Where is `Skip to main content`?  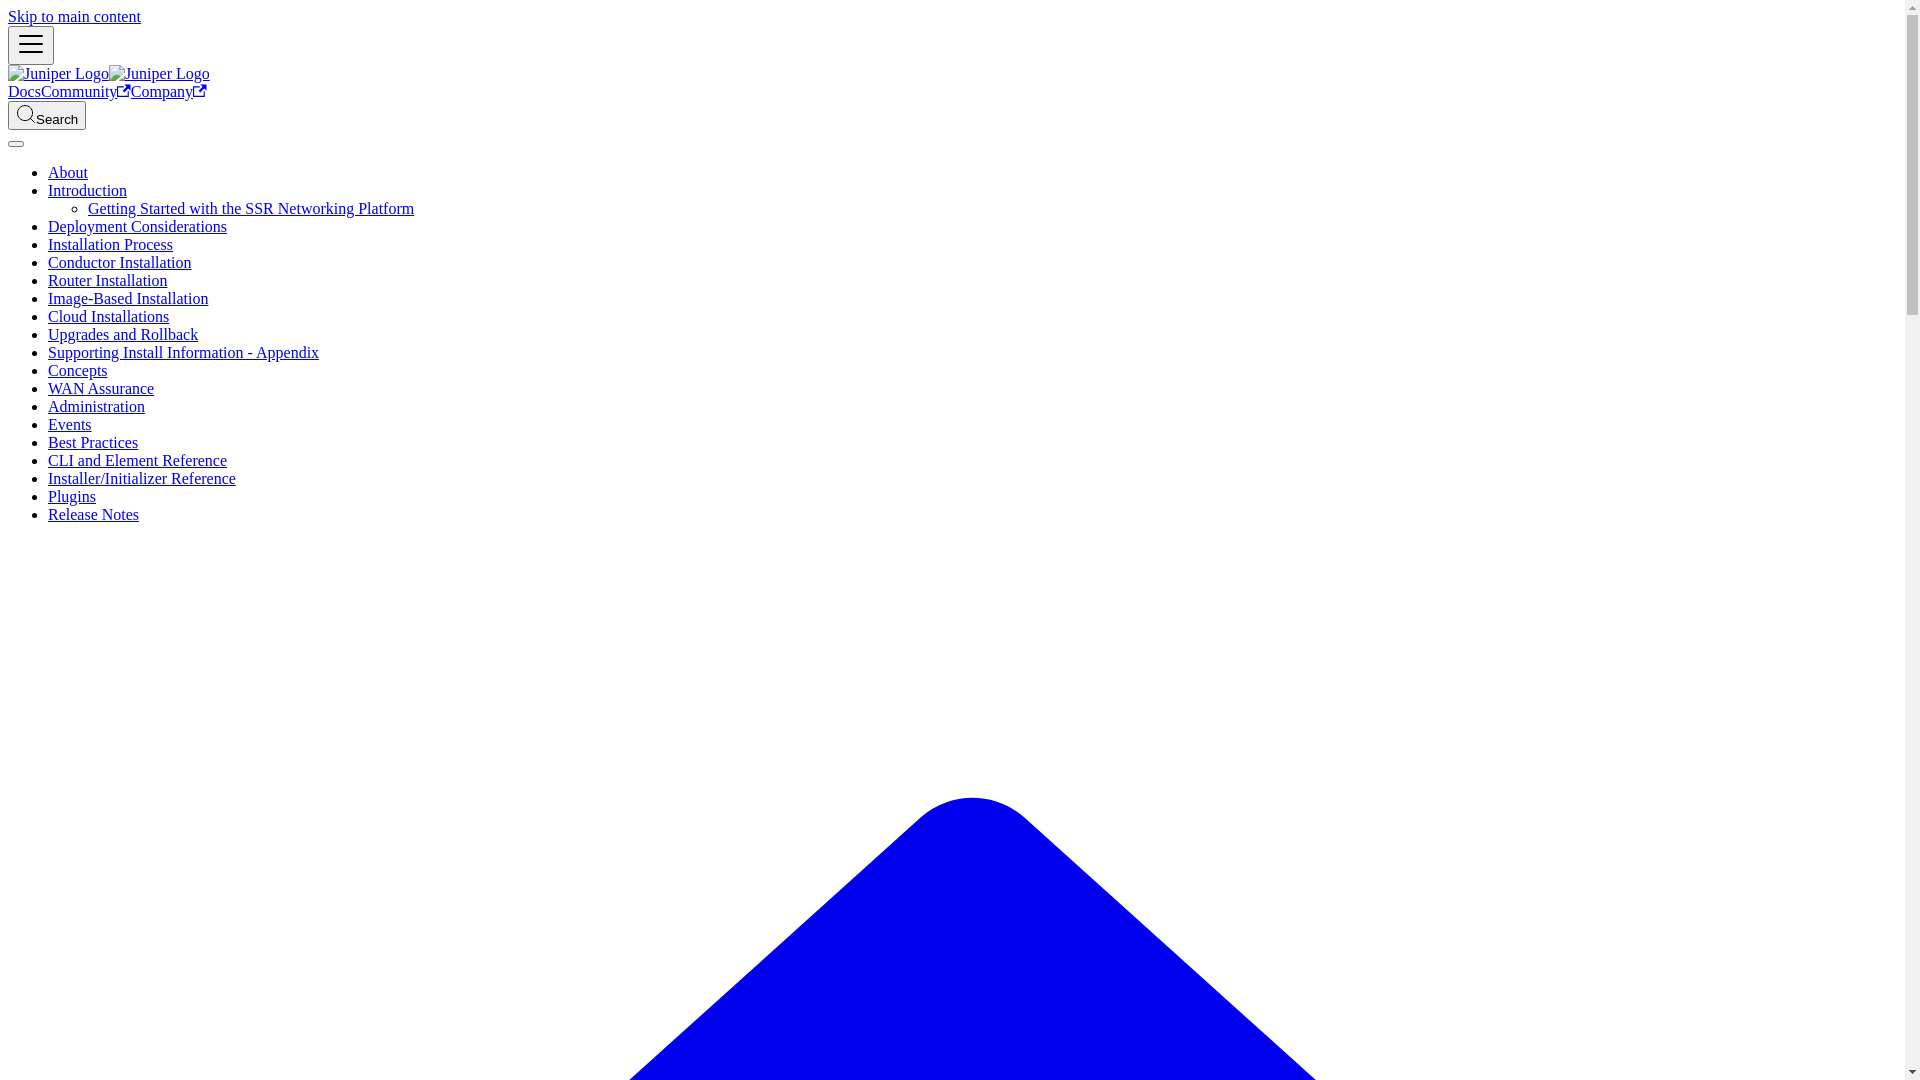 Skip to main content is located at coordinates (74, 16).